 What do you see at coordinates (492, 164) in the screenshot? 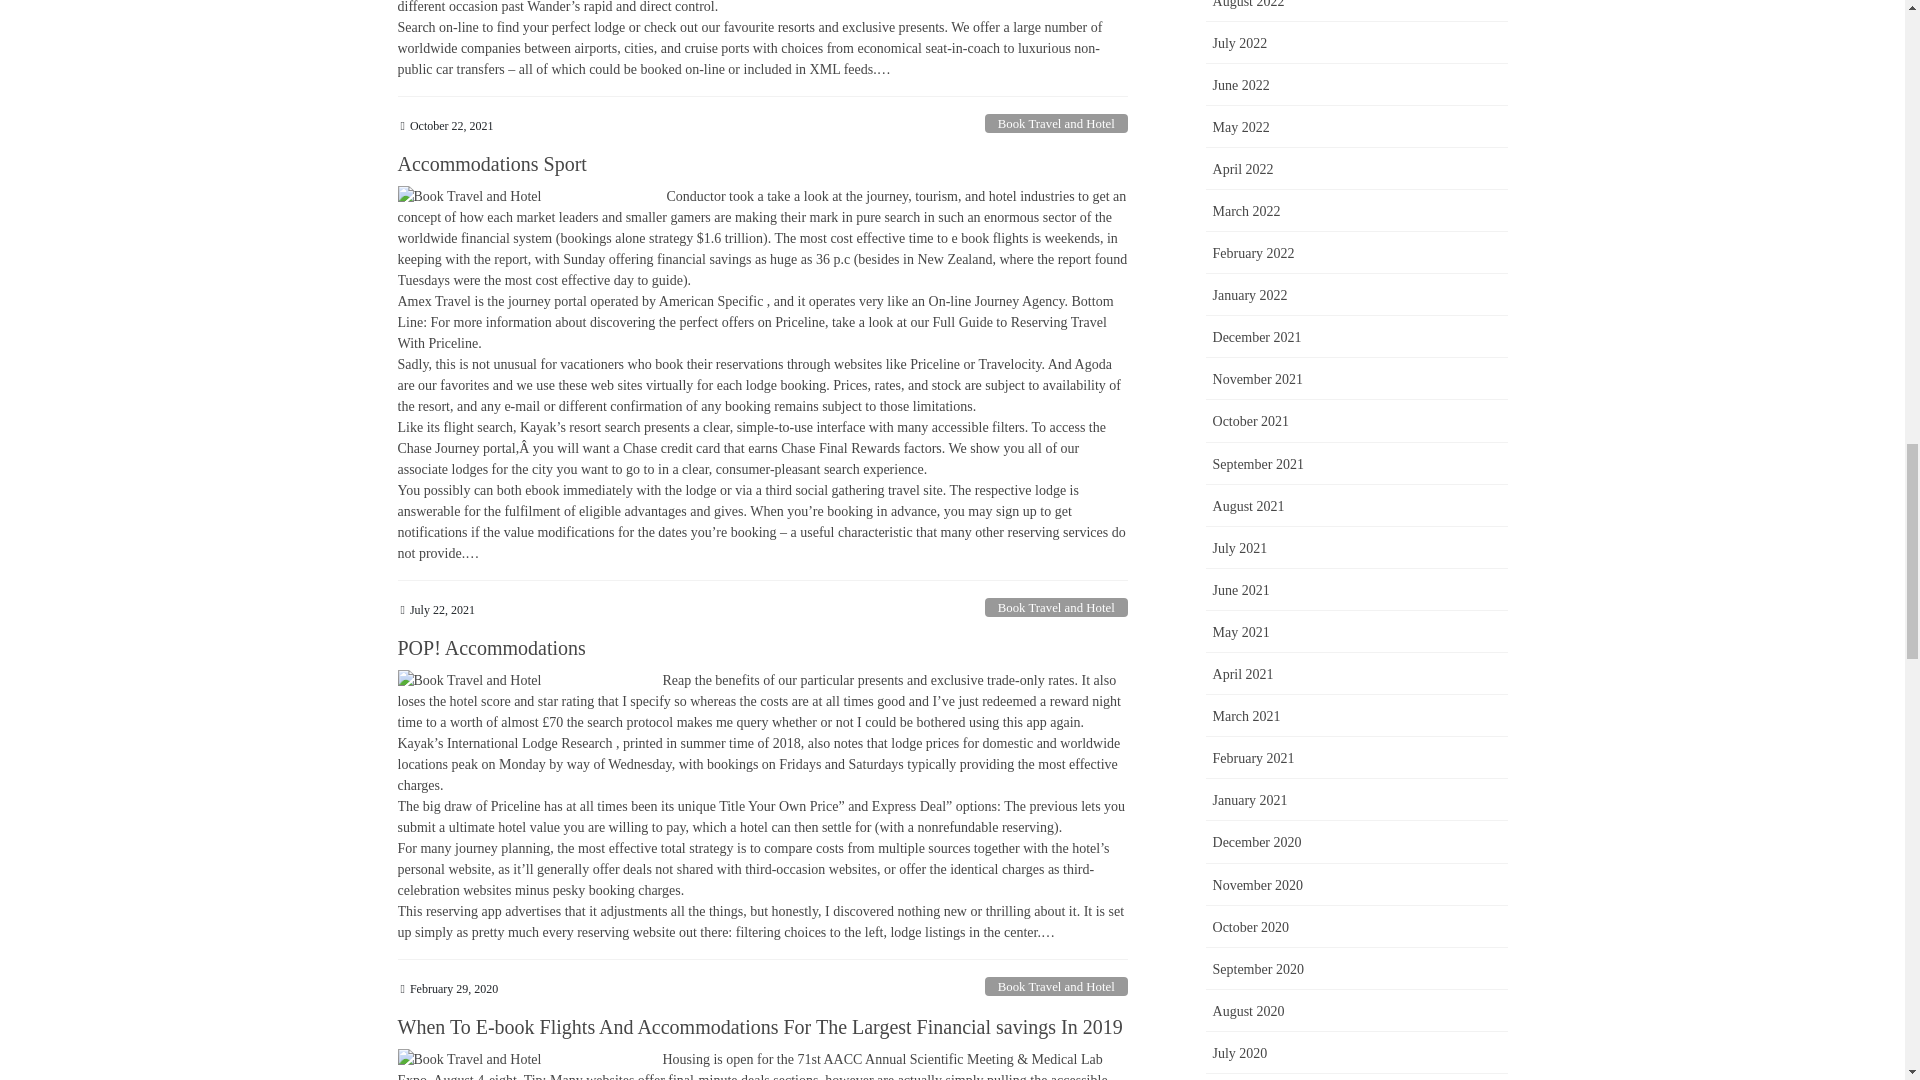
I see `Accommodations Sport` at bounding box center [492, 164].